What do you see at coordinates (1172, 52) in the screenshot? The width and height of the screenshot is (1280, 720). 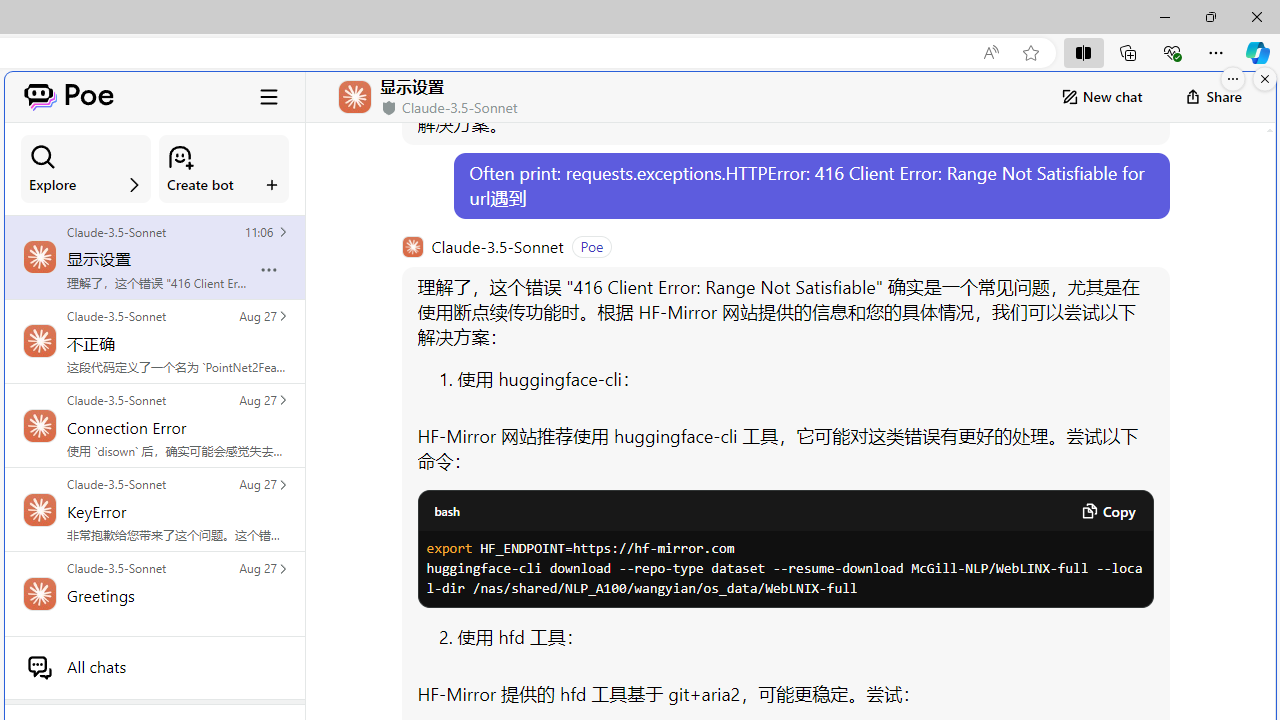 I see `Browser essentials` at bounding box center [1172, 52].